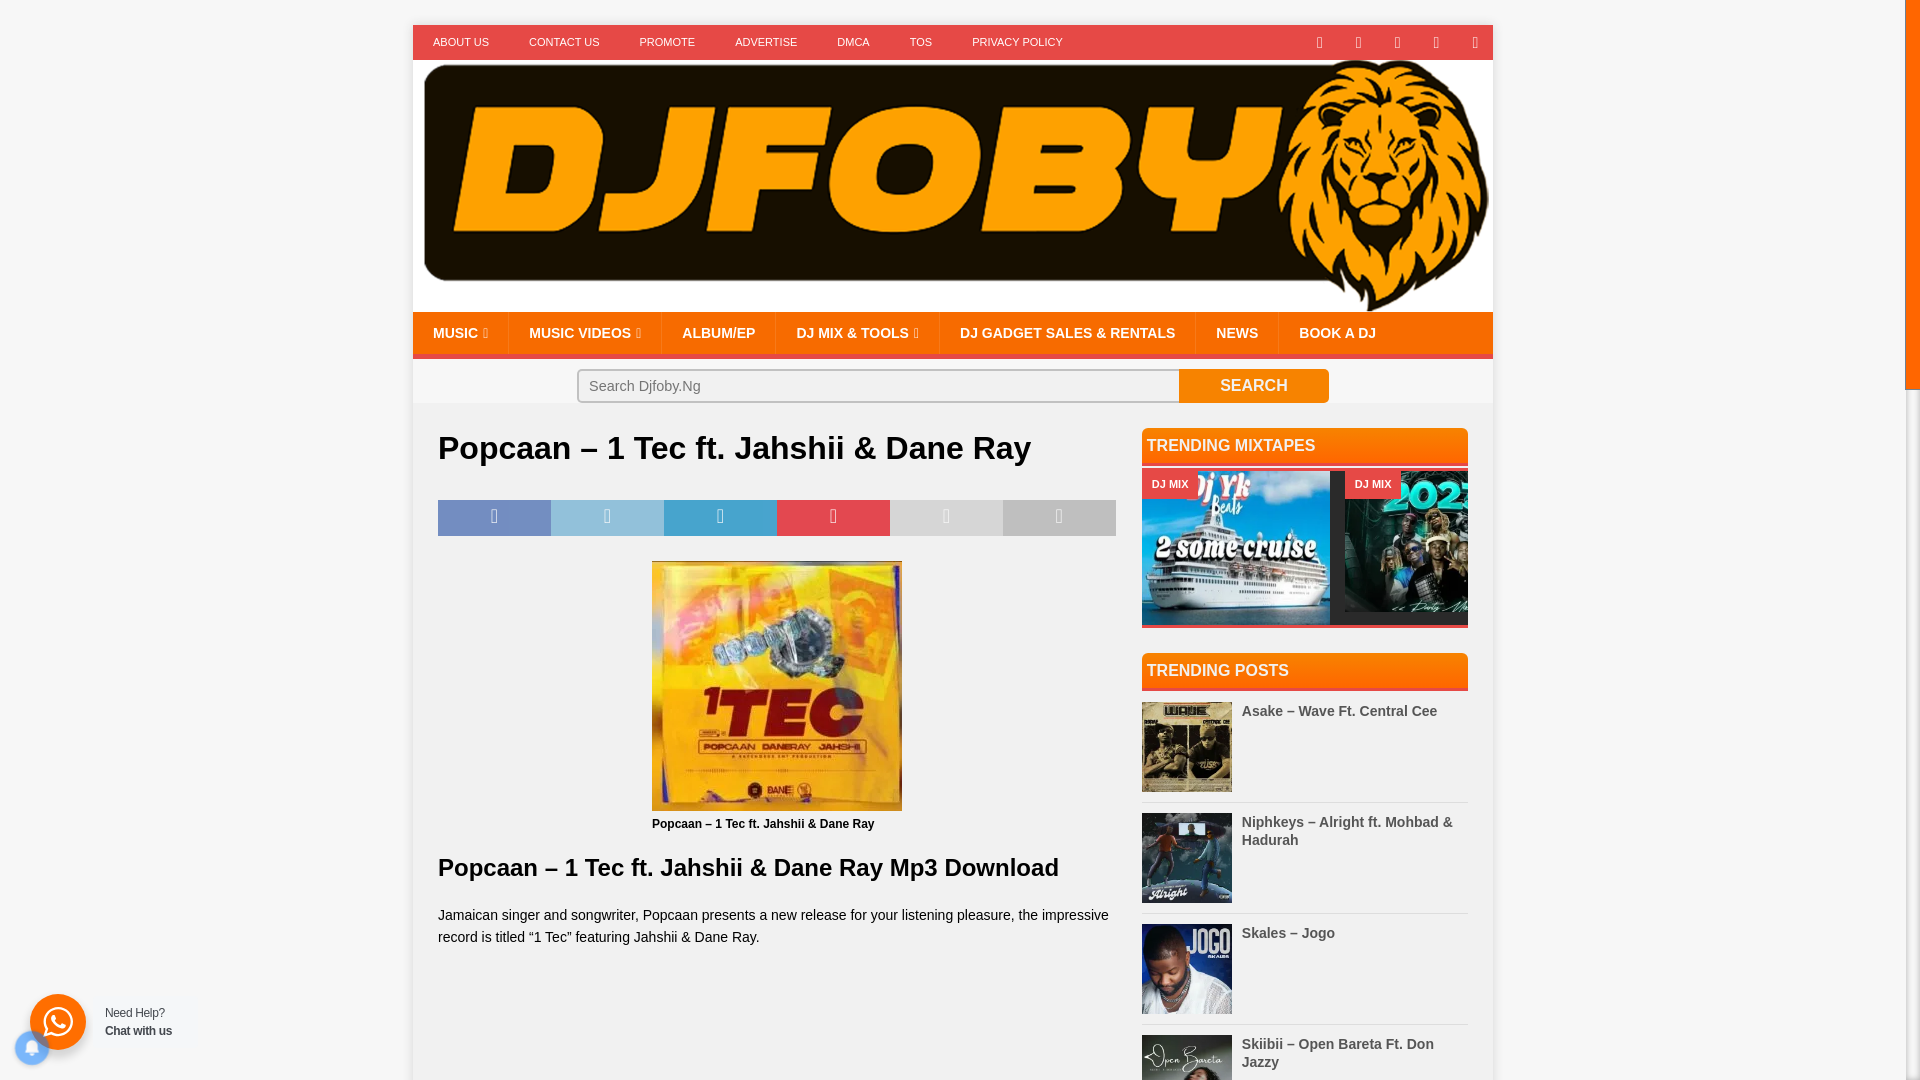 Image resolution: width=1920 pixels, height=1080 pixels. What do you see at coordinates (852, 42) in the screenshot?
I see `DMCA` at bounding box center [852, 42].